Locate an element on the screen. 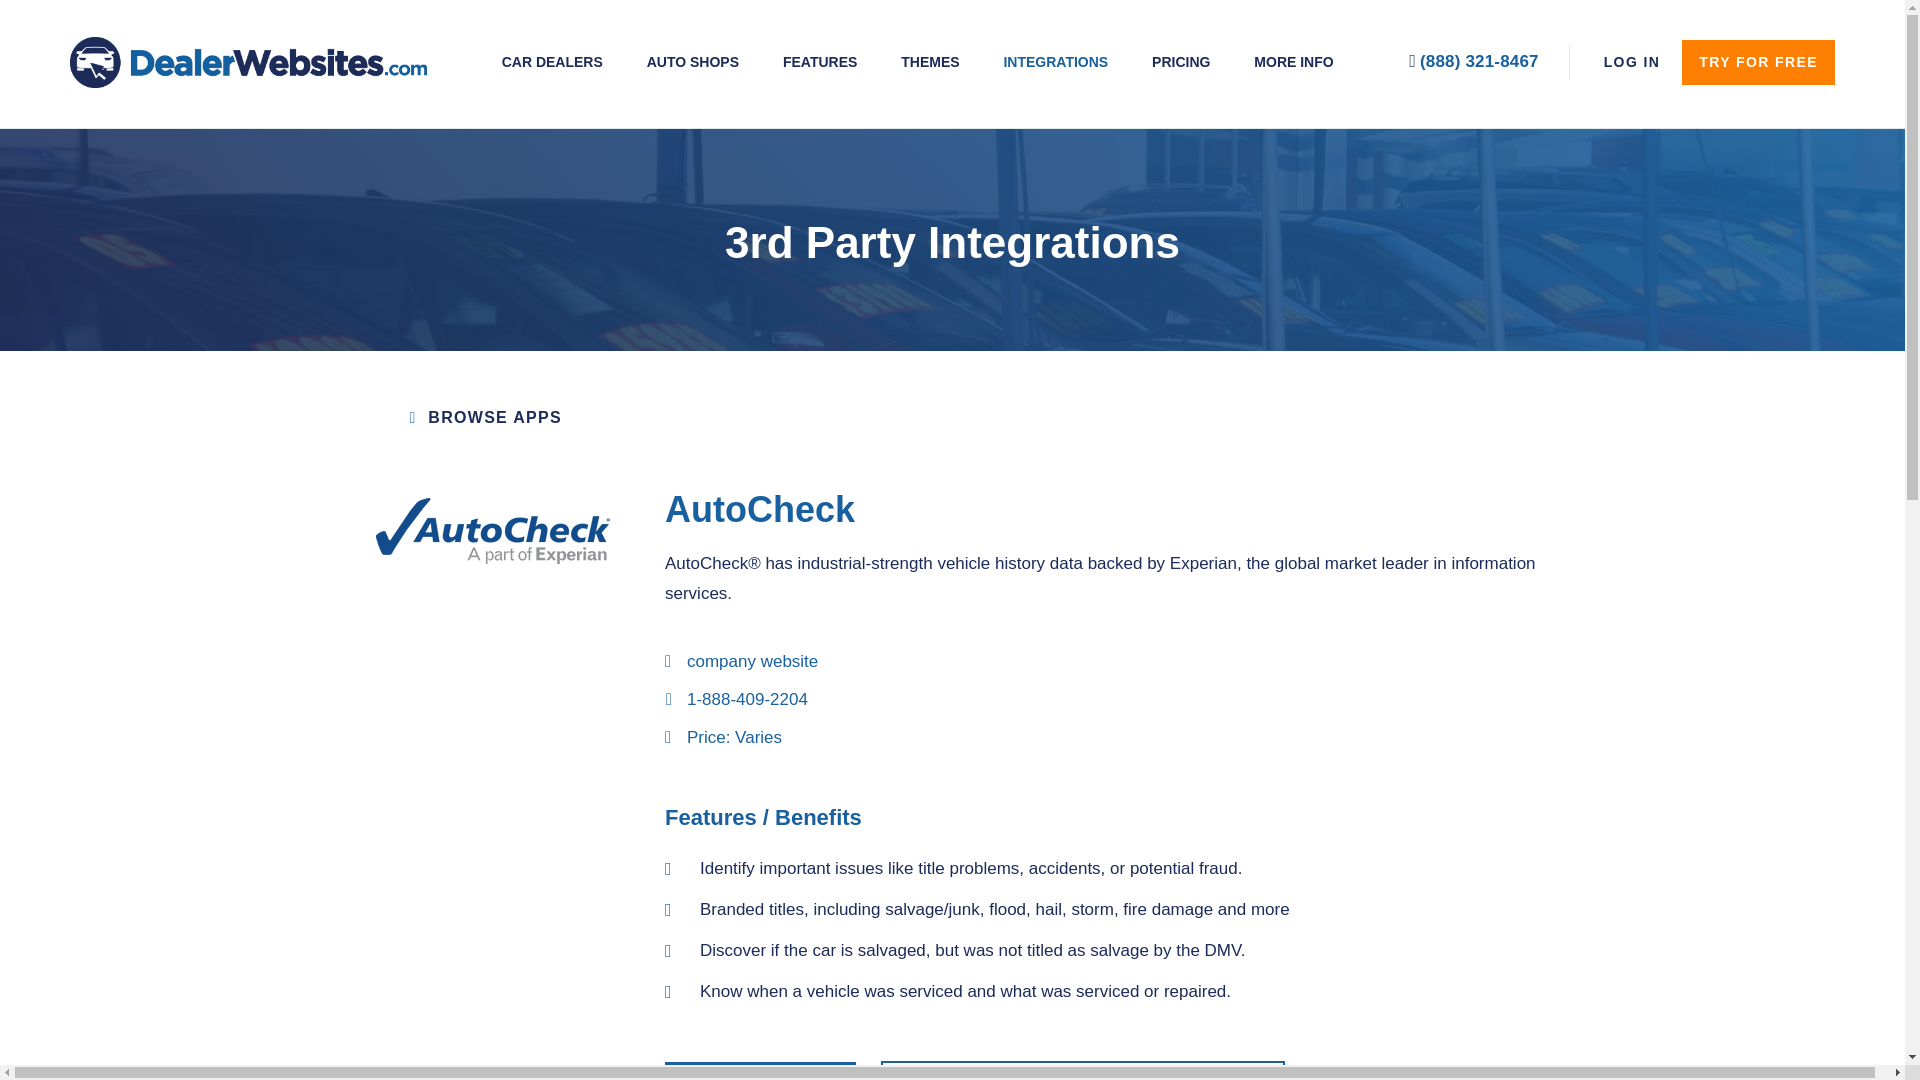 The height and width of the screenshot is (1080, 1920). PRICING is located at coordinates (1180, 62).